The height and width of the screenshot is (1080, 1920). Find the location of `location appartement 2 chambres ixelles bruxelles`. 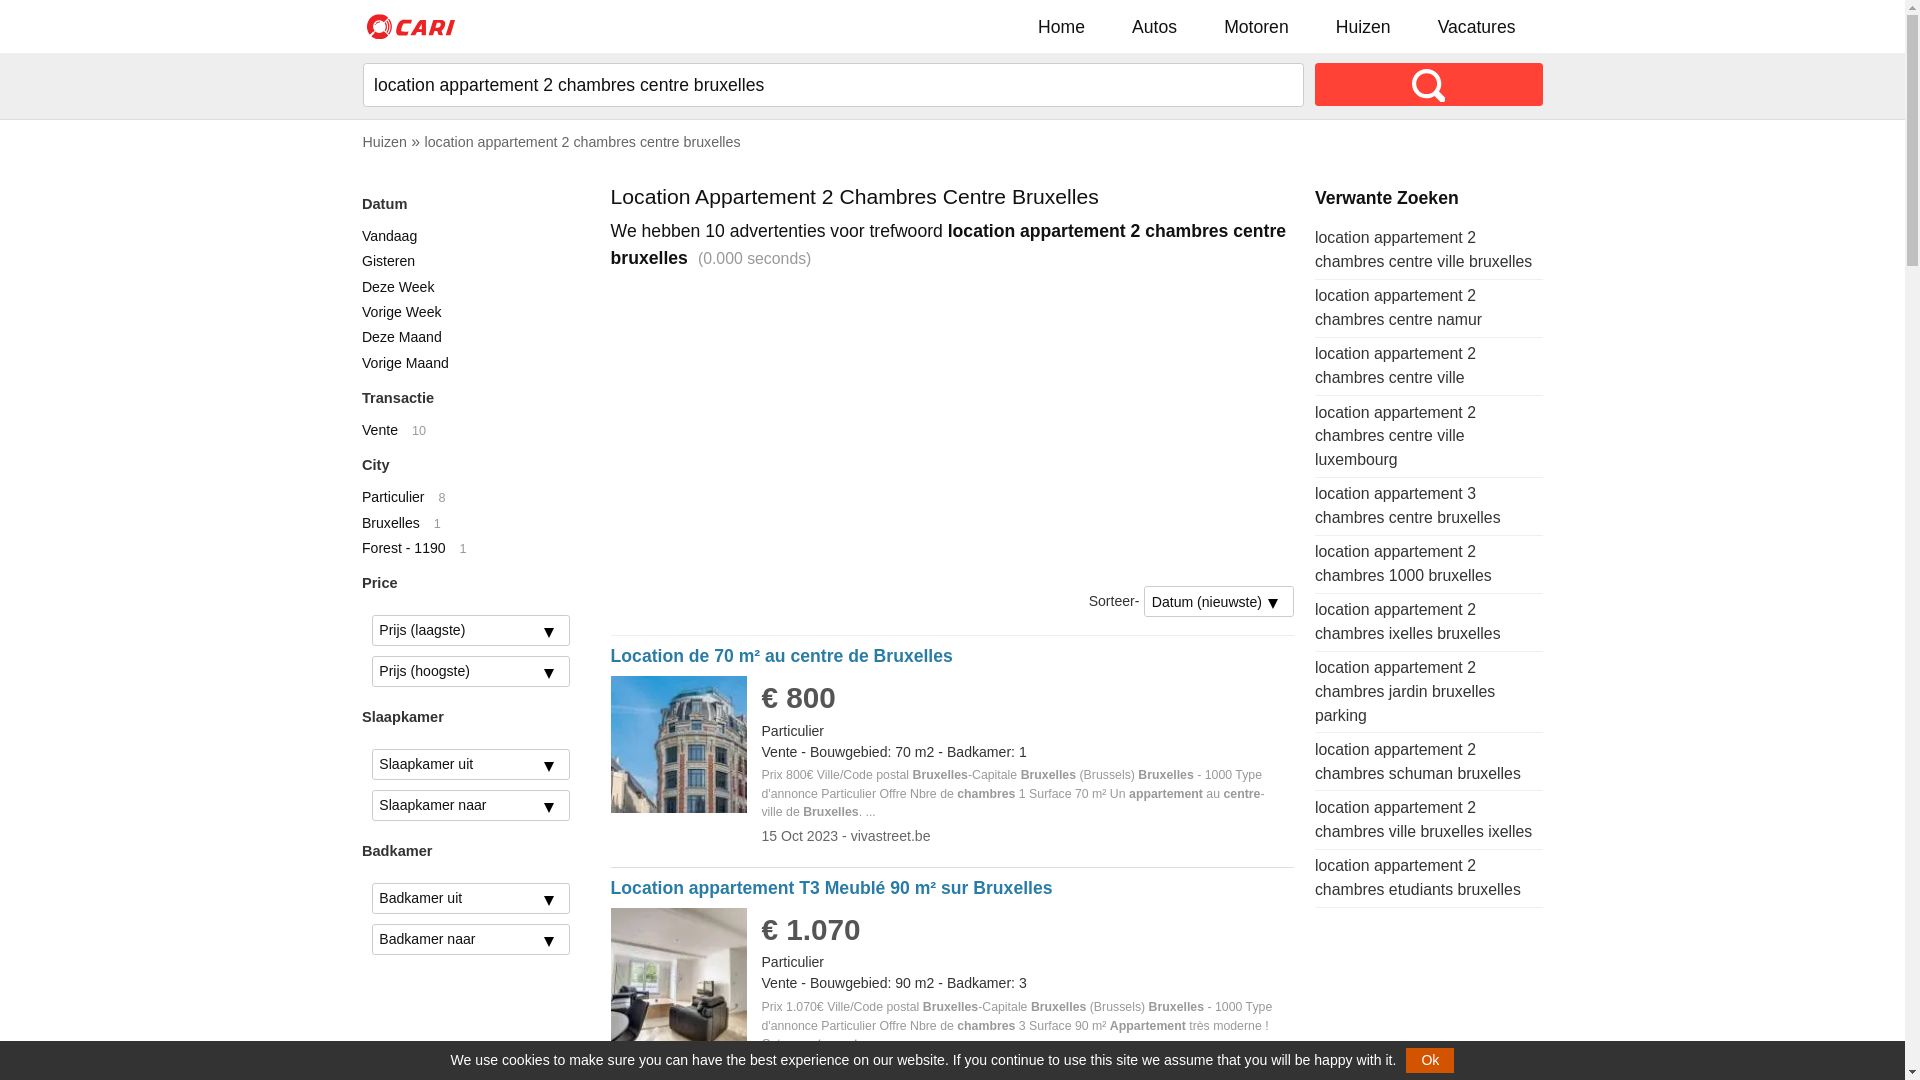

location appartement 2 chambres ixelles bruxelles is located at coordinates (1408, 622).